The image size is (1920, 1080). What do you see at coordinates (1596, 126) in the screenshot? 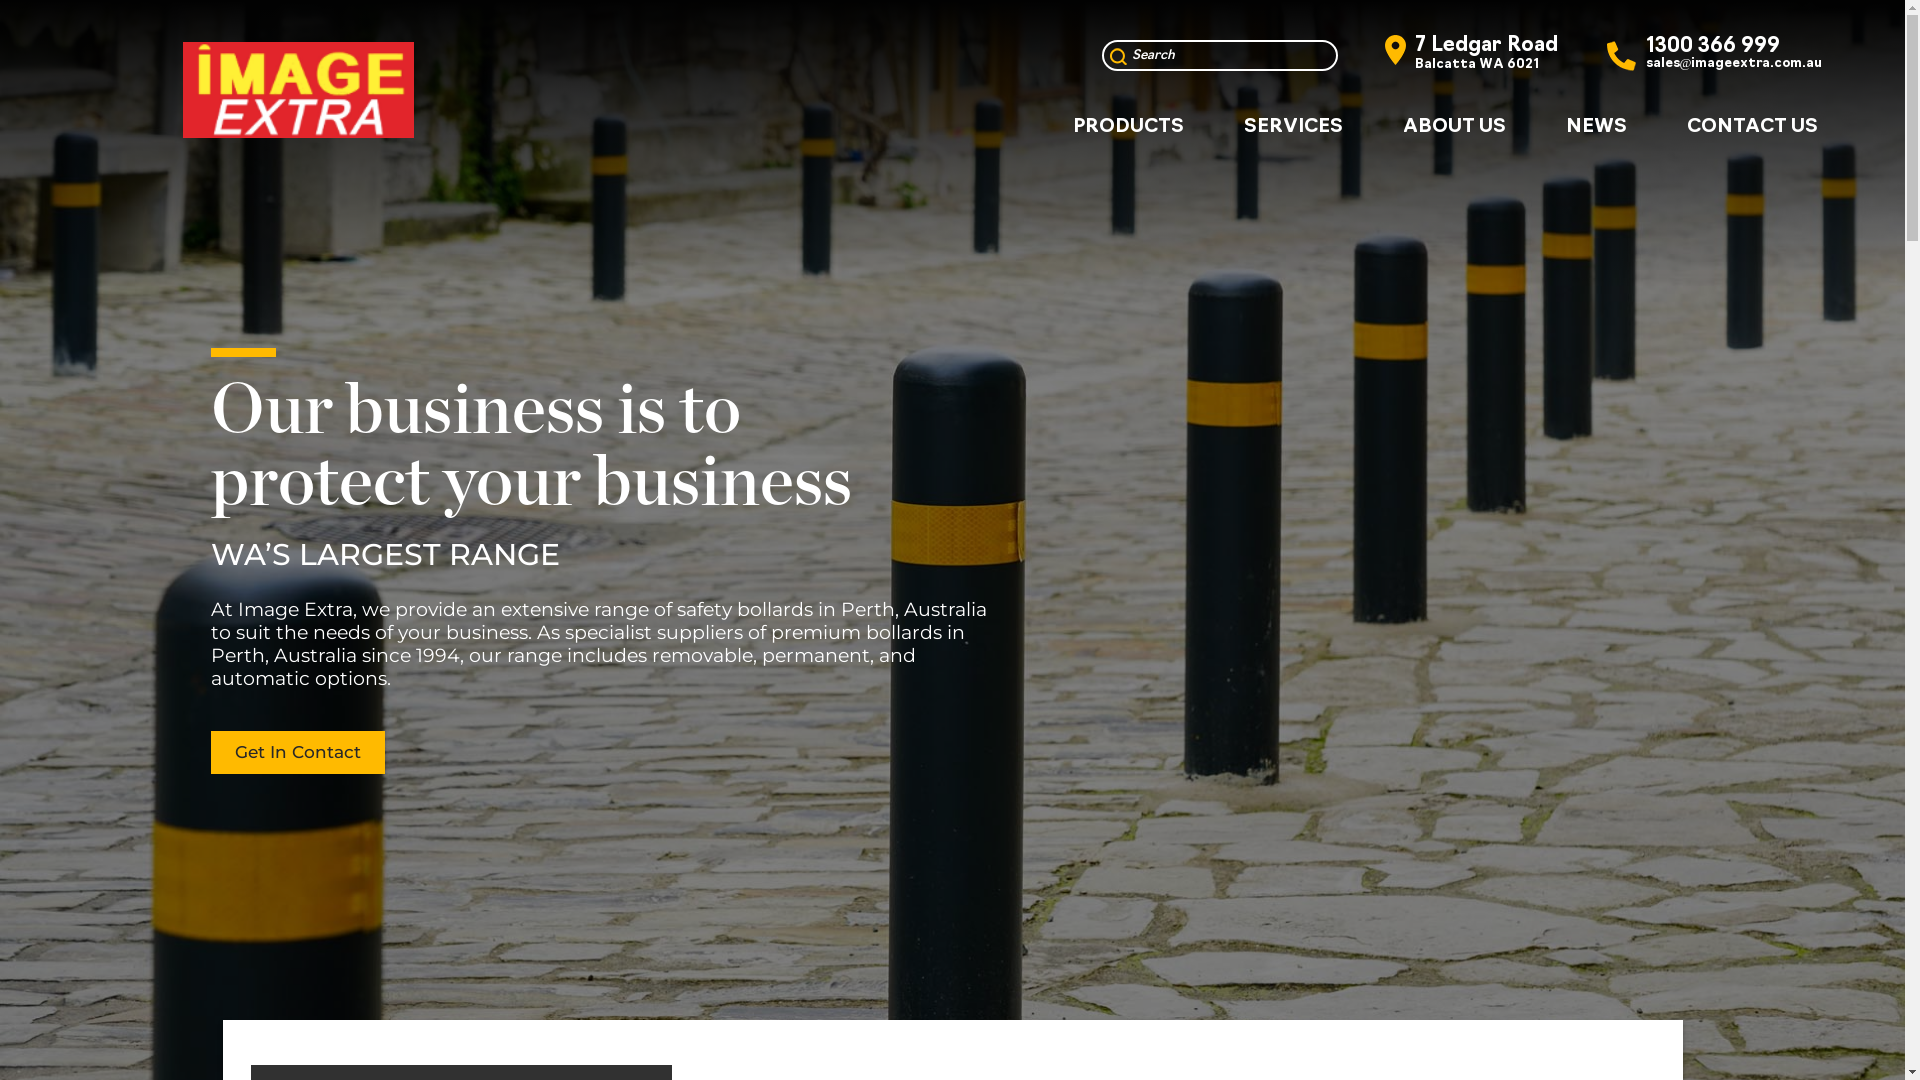
I see `NEWS` at bounding box center [1596, 126].